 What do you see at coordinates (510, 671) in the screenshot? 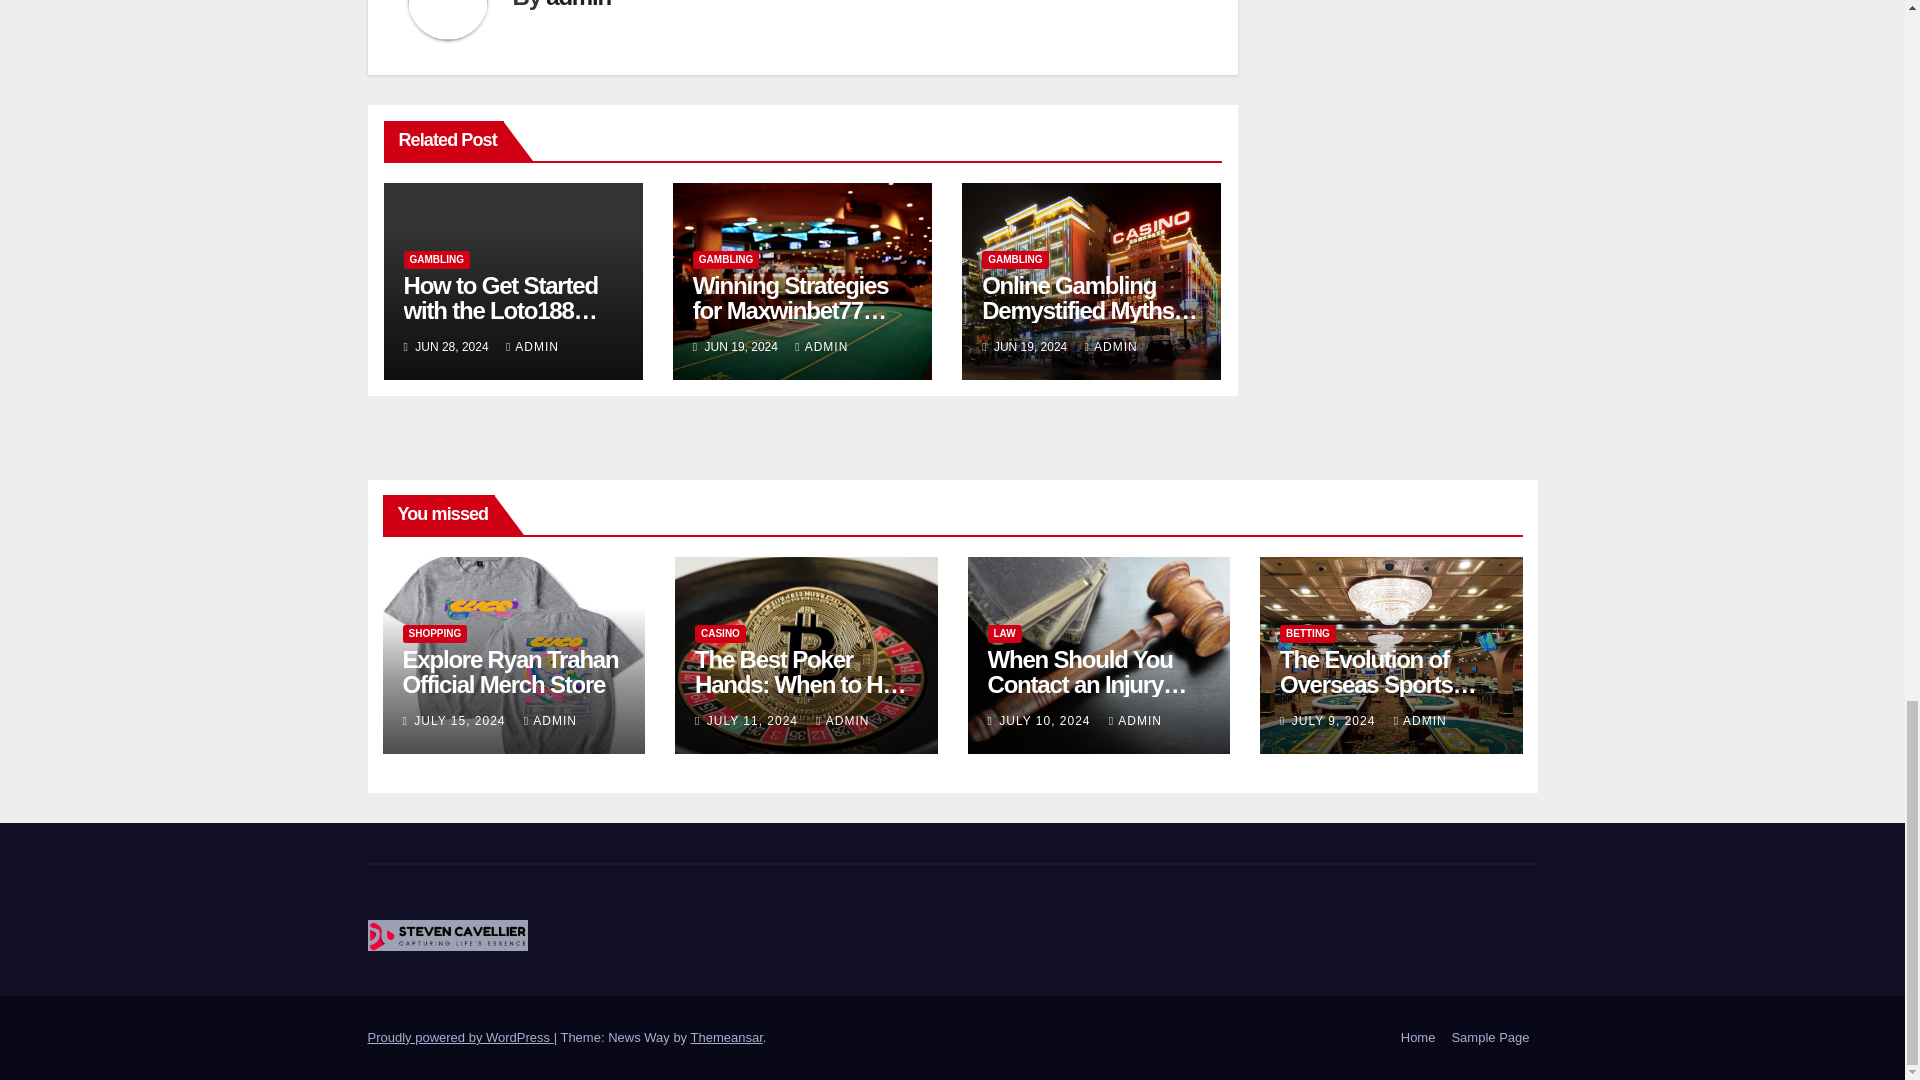
I see `Permalink to: Explore Ryan Trahan Official Merch Store` at bounding box center [510, 671].